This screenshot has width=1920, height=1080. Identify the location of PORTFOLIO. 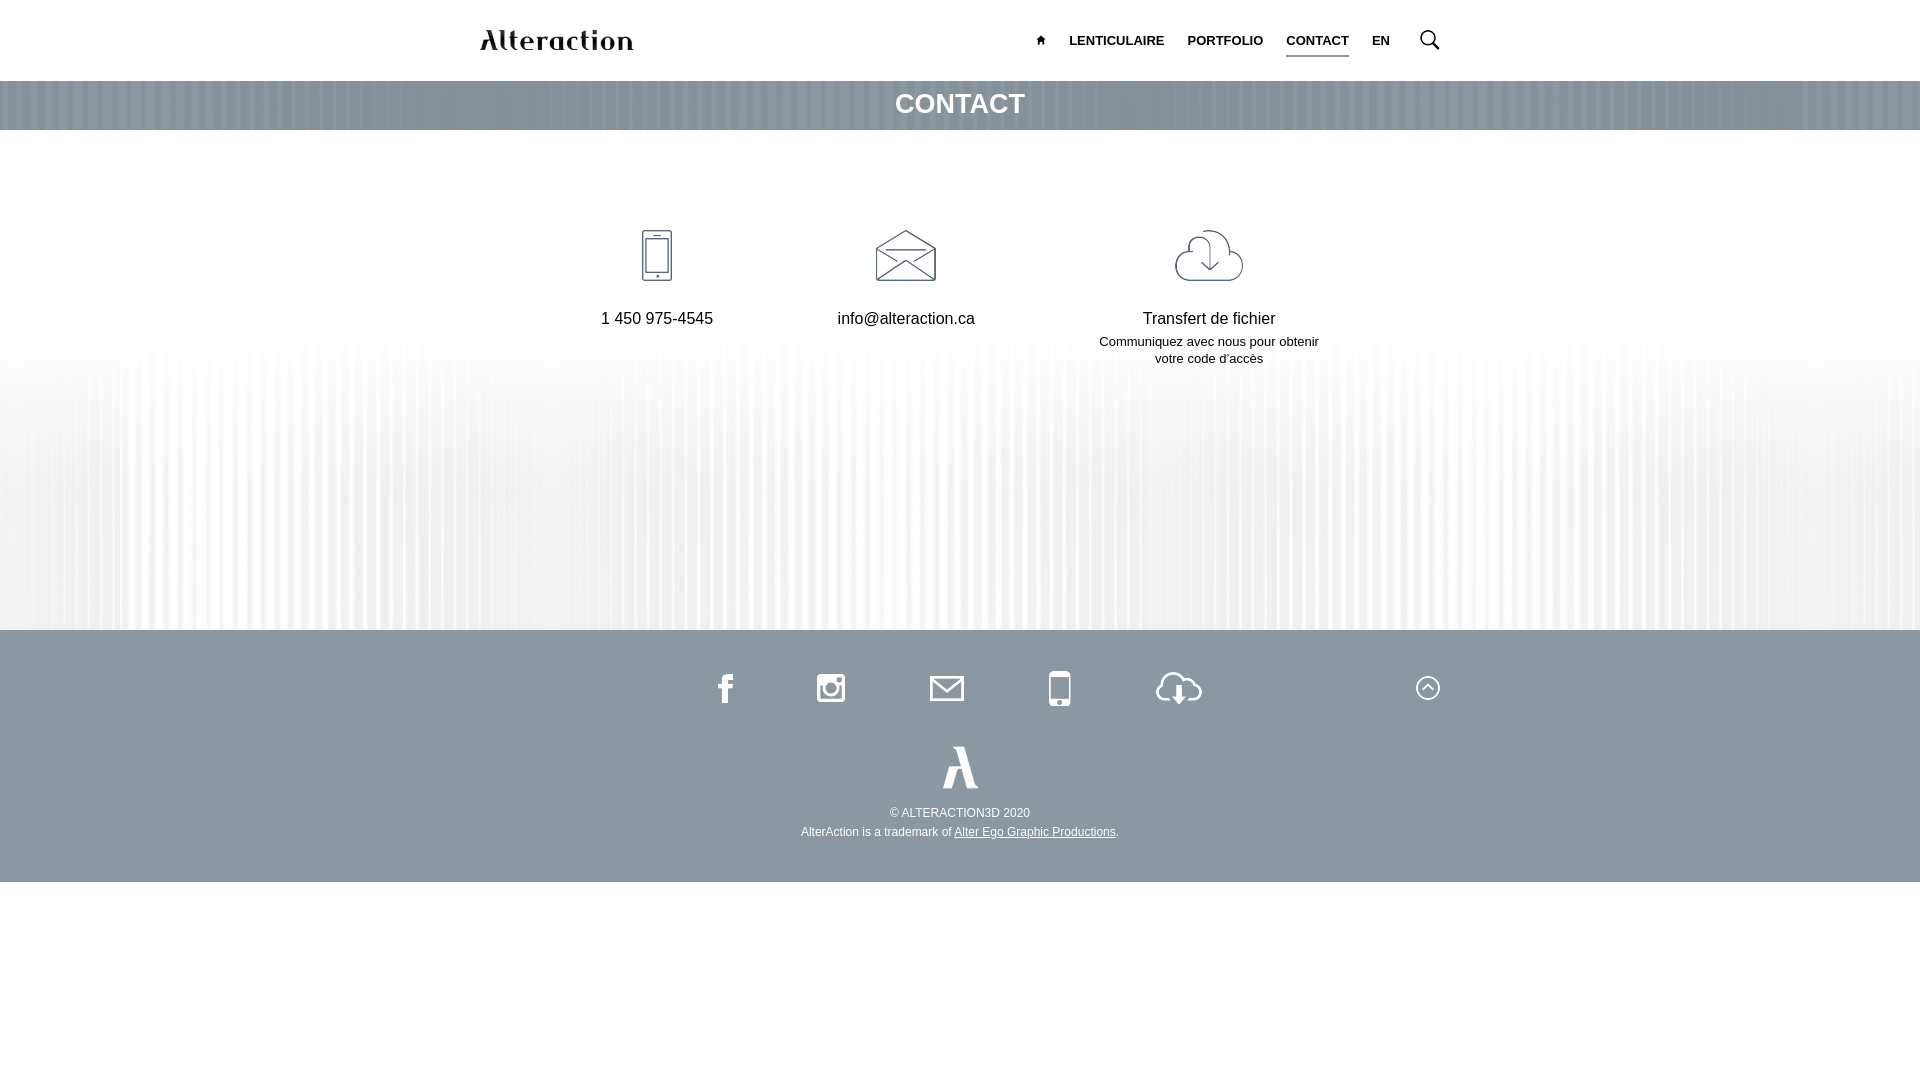
(1226, 44).